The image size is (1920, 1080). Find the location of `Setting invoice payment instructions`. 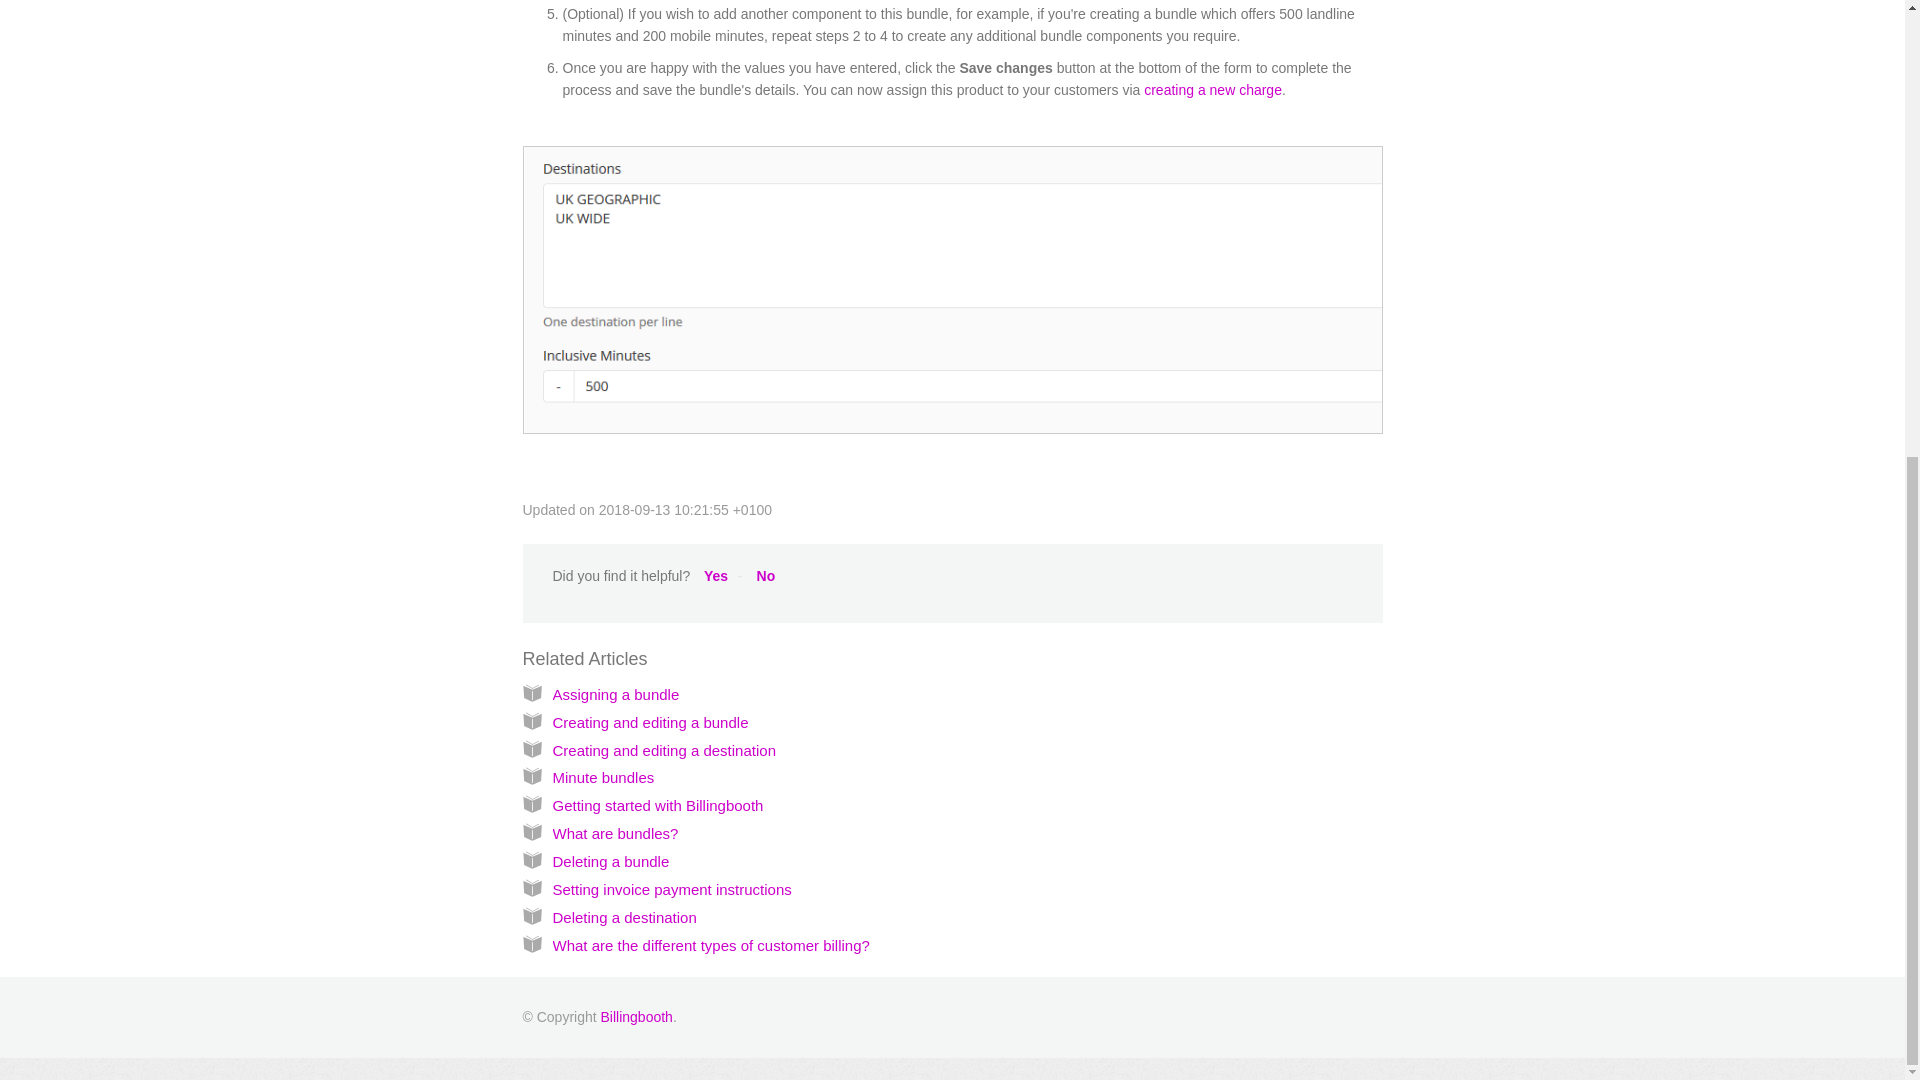

Setting invoice payment instructions is located at coordinates (672, 889).